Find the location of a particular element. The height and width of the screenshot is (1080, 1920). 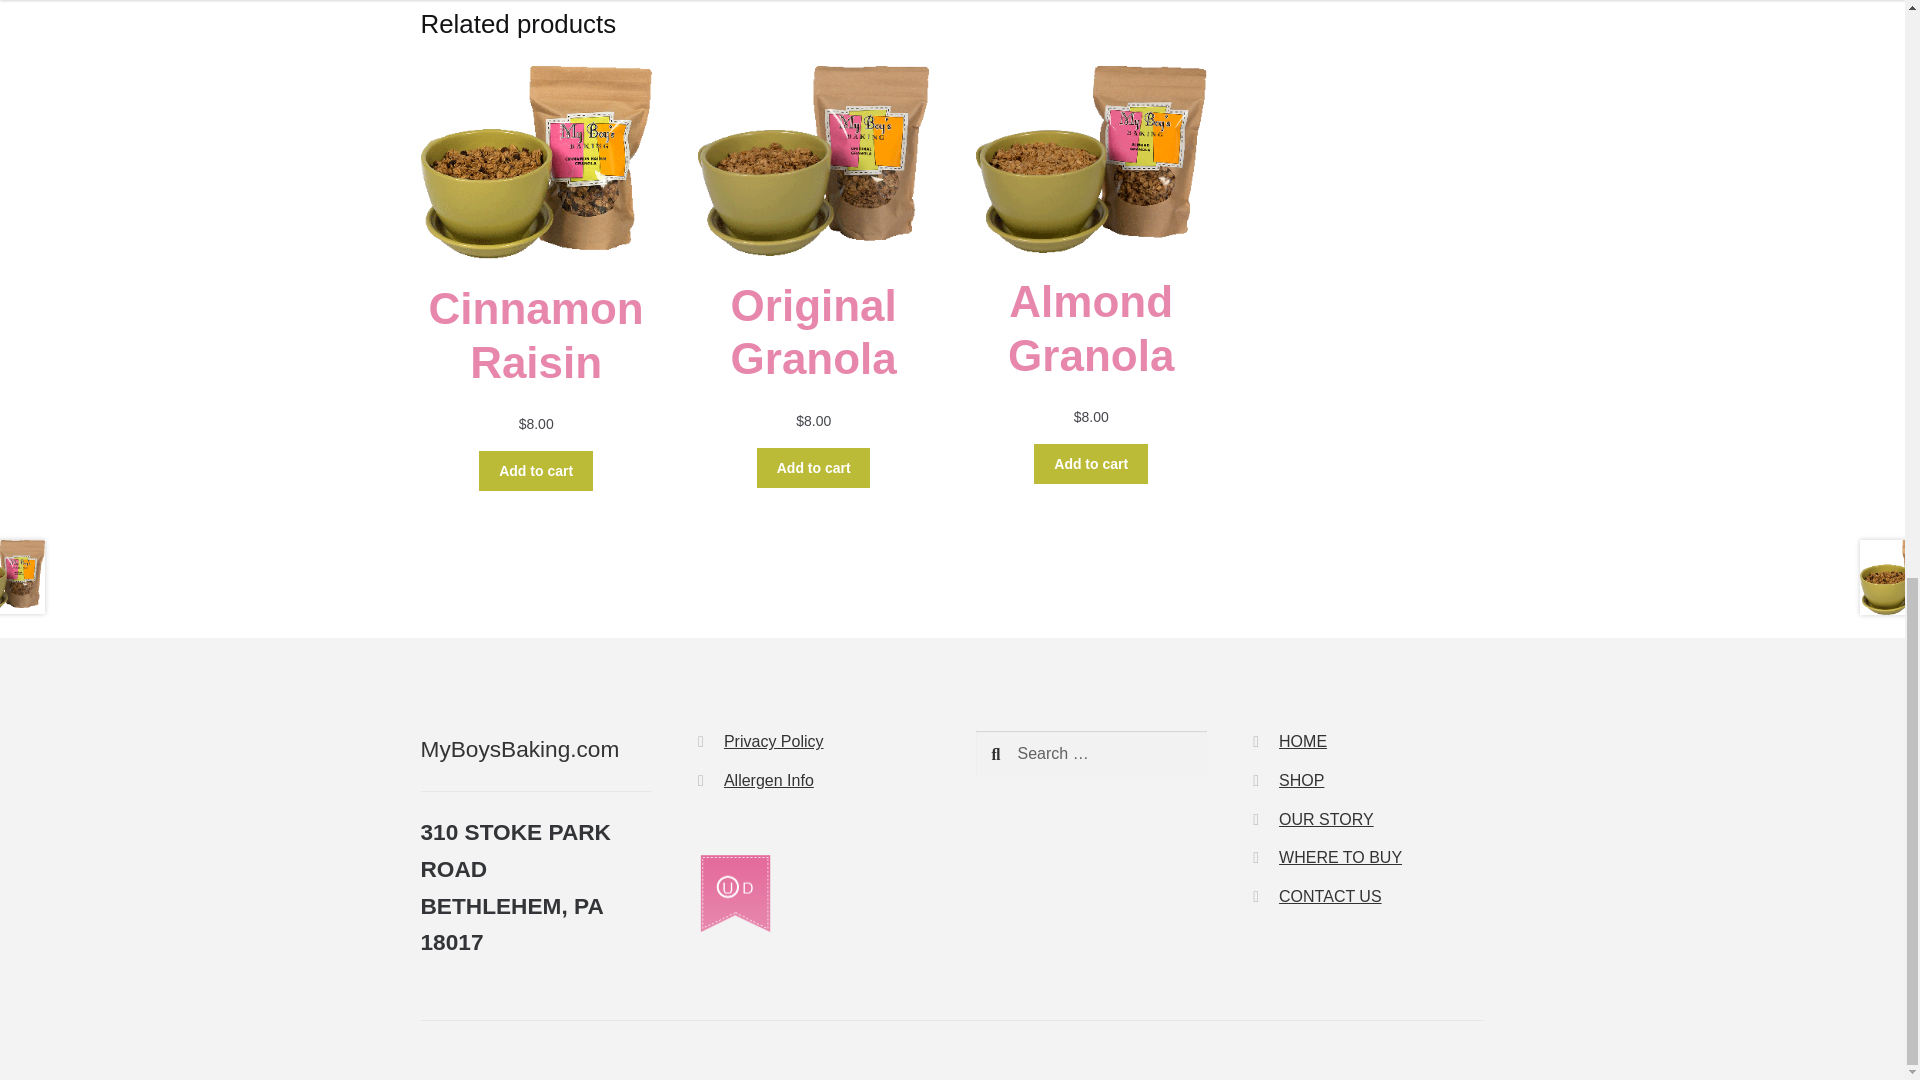

Allergen Info is located at coordinates (768, 780).